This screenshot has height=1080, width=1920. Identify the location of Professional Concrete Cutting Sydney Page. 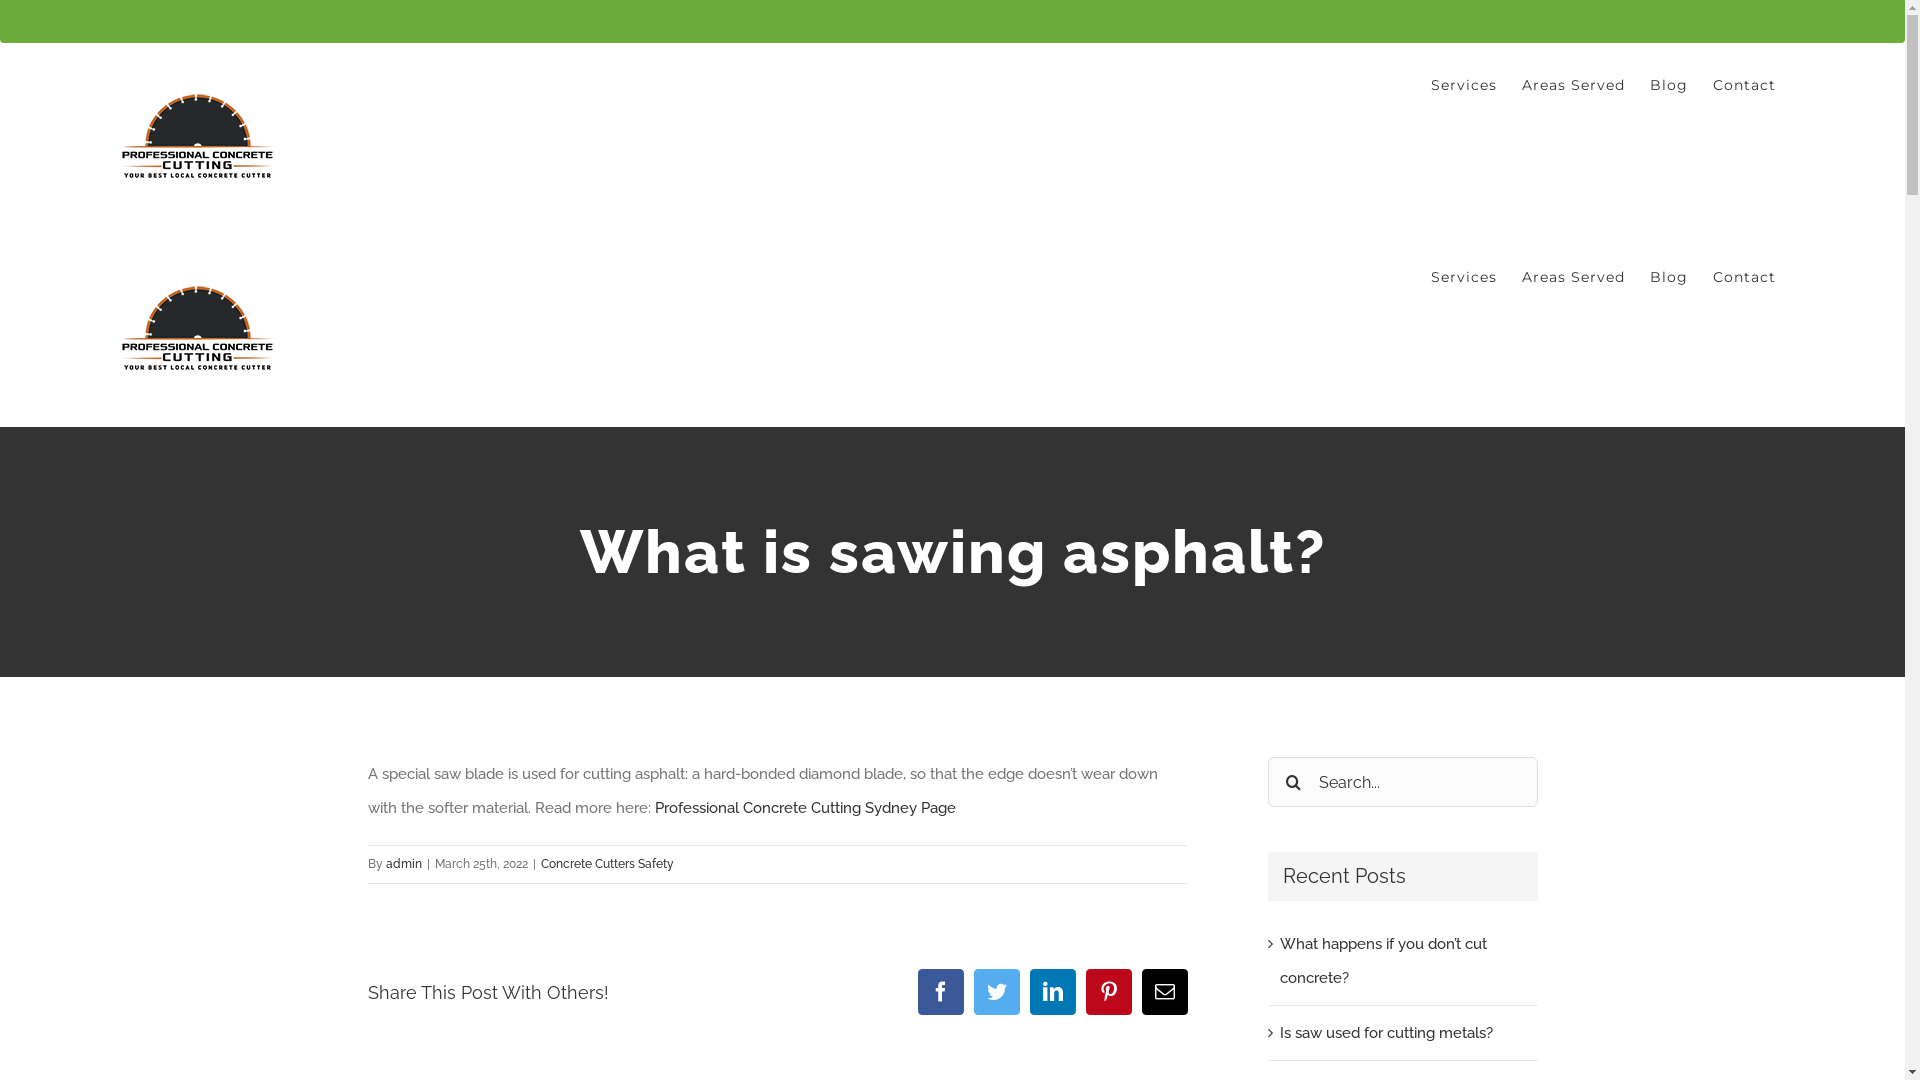
(804, 808).